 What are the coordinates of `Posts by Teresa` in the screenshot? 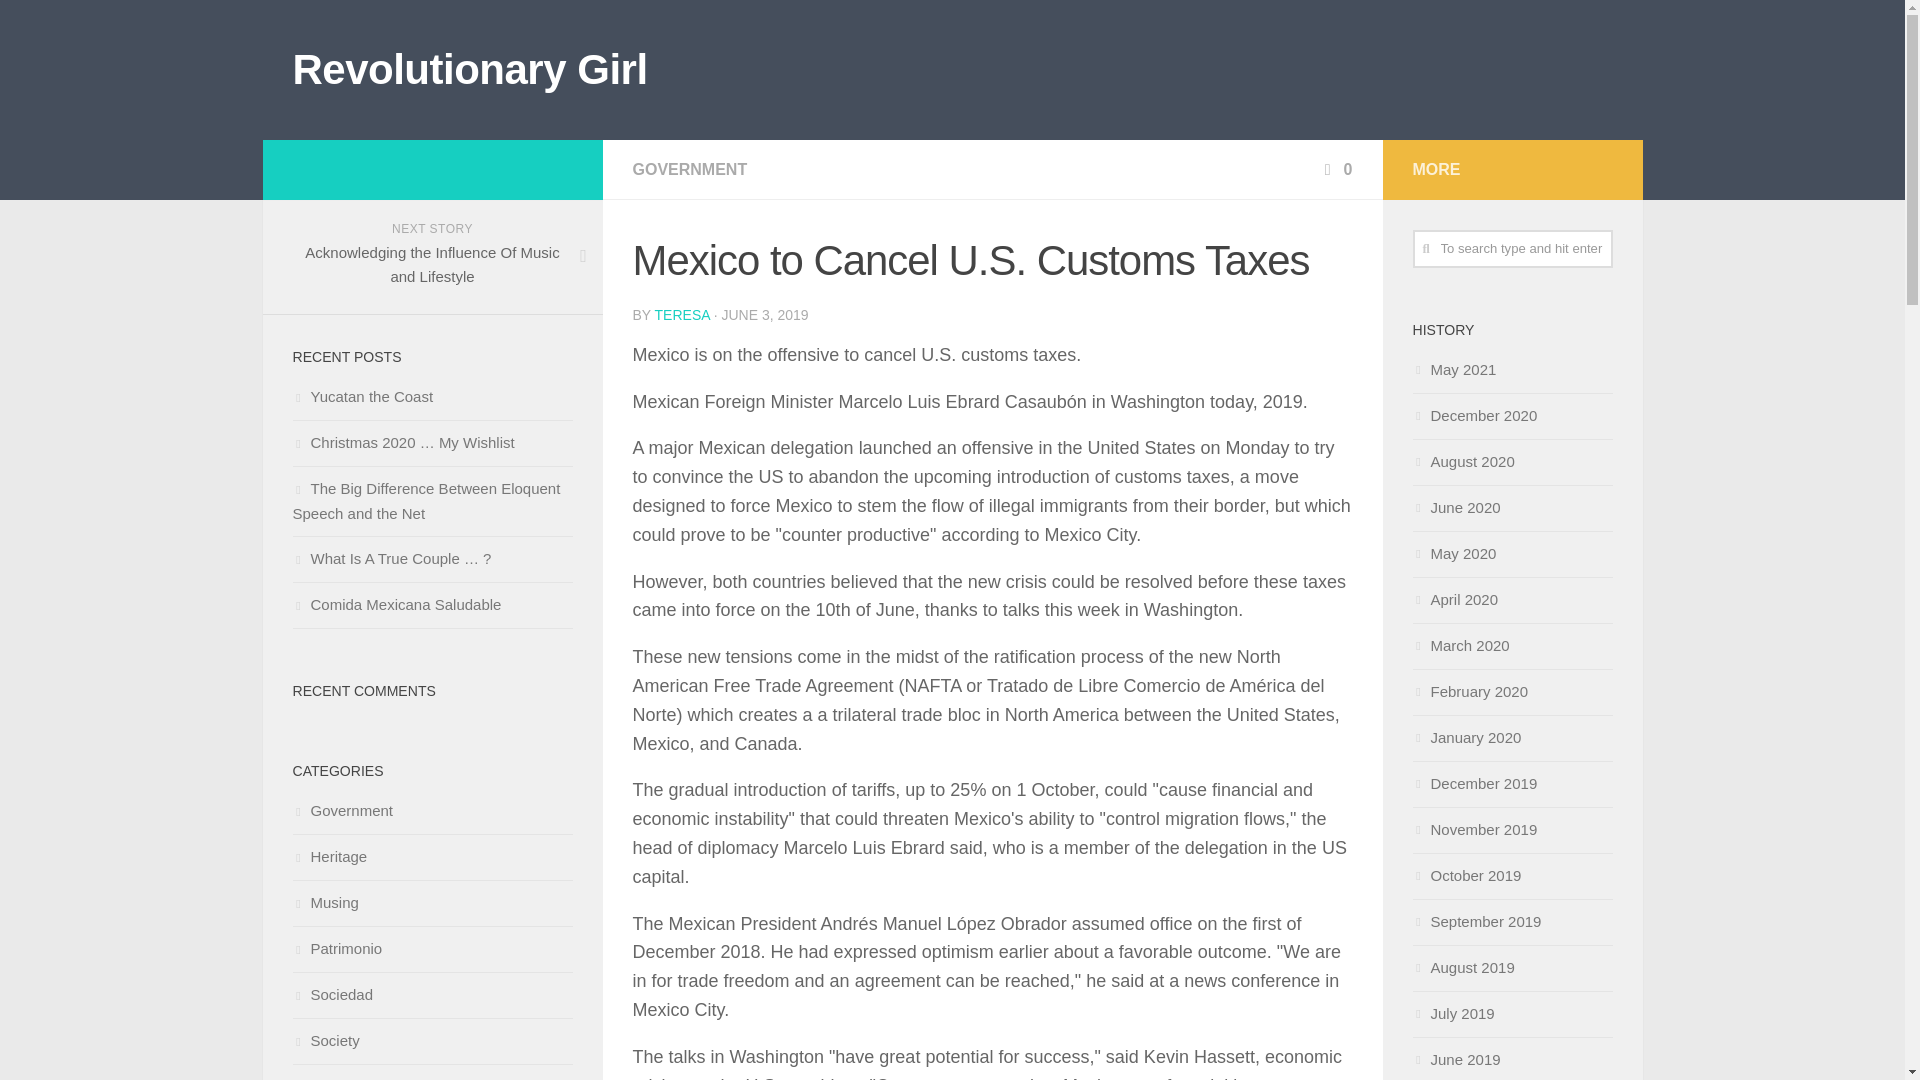 It's located at (682, 314).